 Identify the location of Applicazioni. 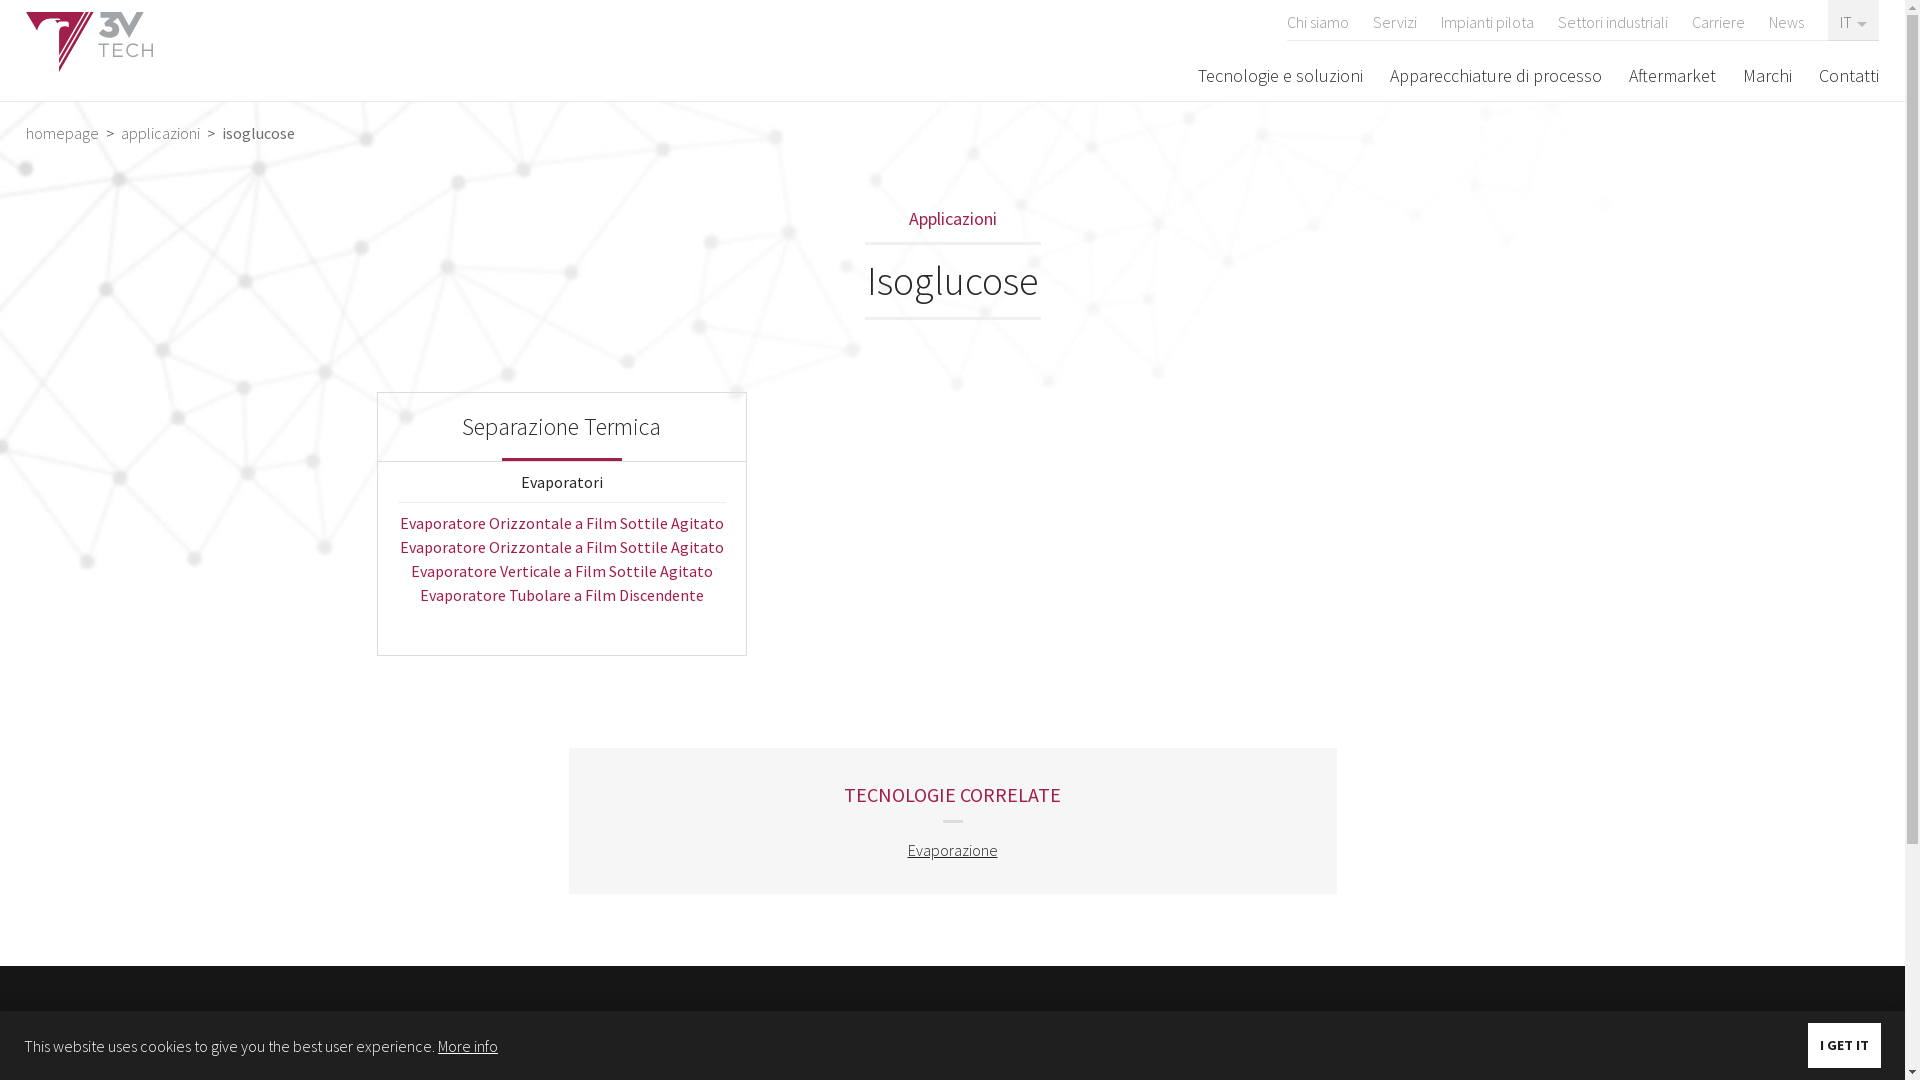
(952, 220).